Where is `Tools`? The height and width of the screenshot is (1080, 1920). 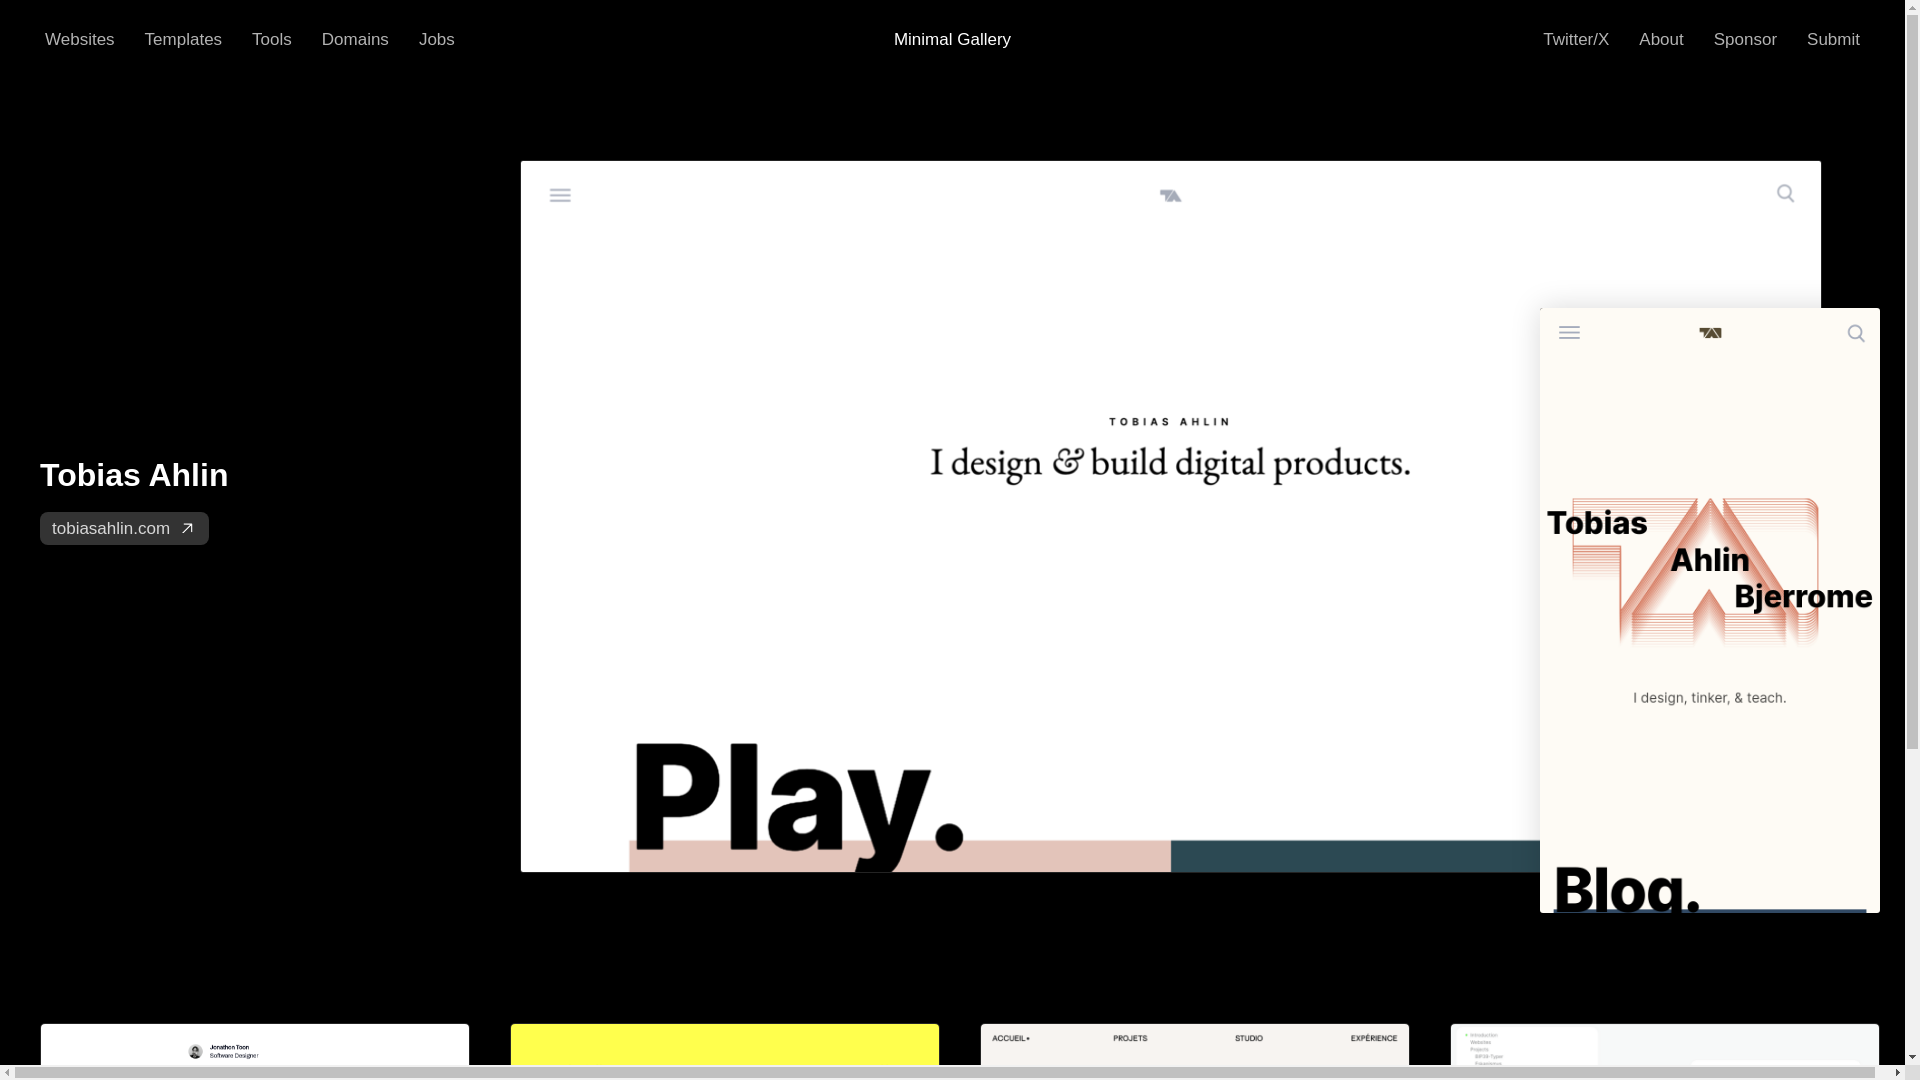
Tools is located at coordinates (271, 40).